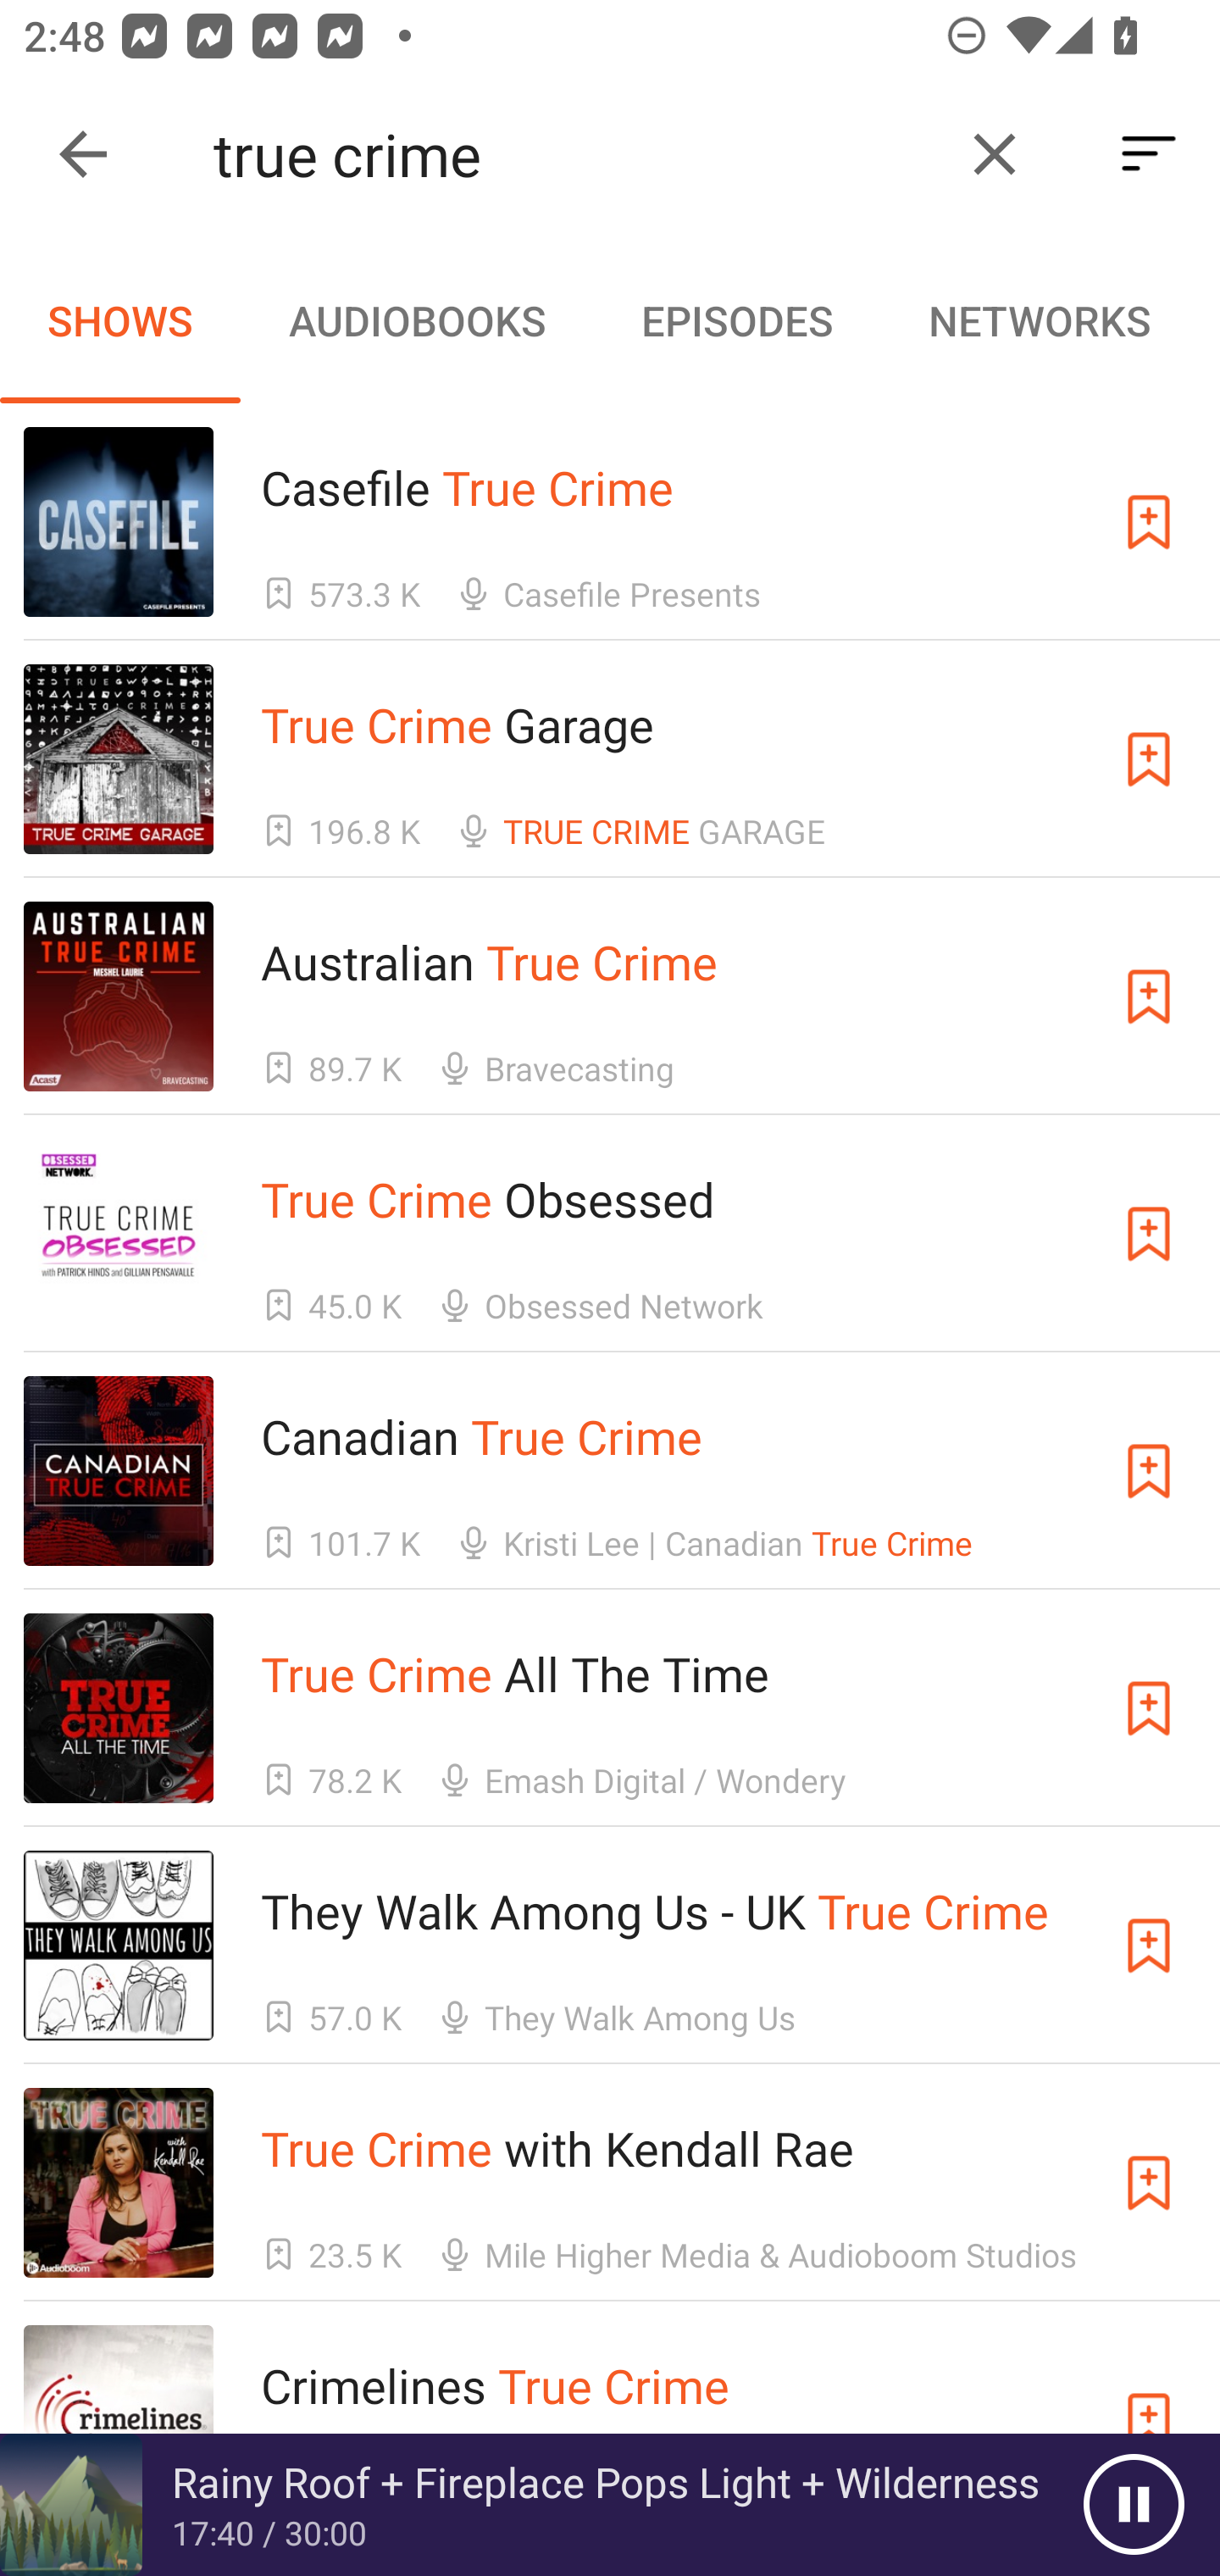 This screenshot has width=1220, height=2576. Describe the element at coordinates (1149, 1944) in the screenshot. I see `Subscribe` at that location.